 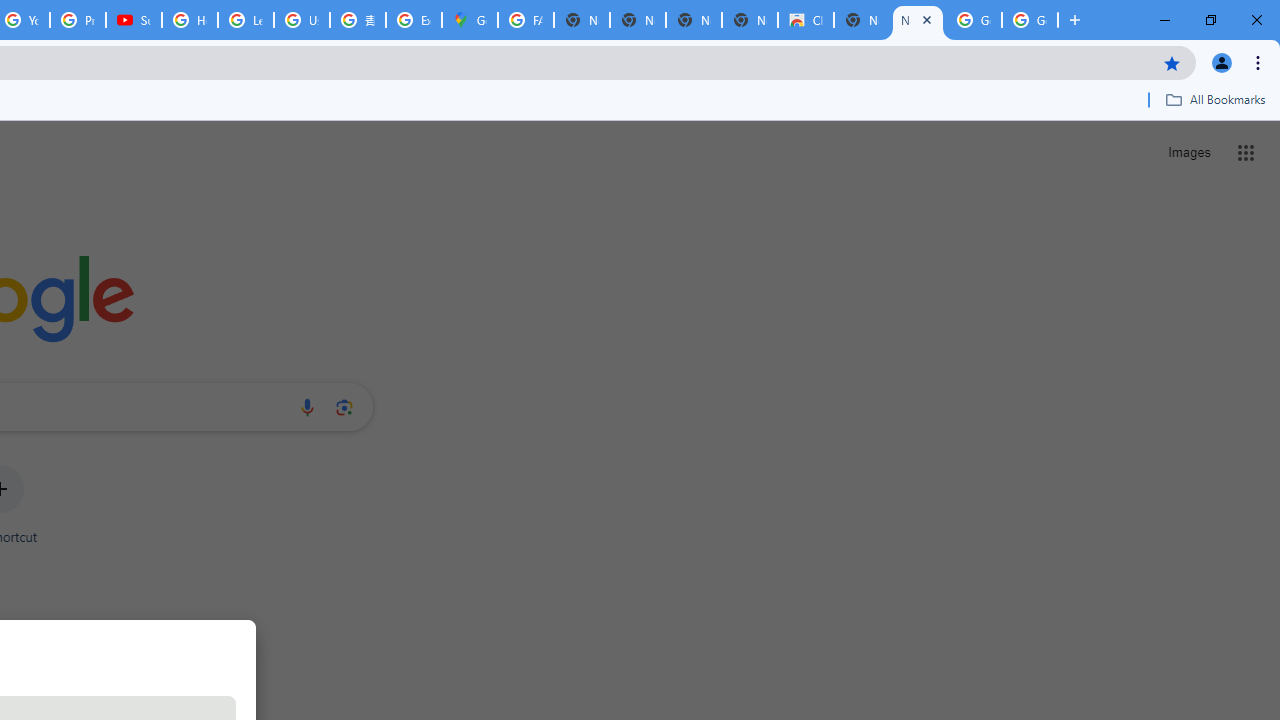 What do you see at coordinates (469, 20) in the screenshot?
I see `Google Maps` at bounding box center [469, 20].